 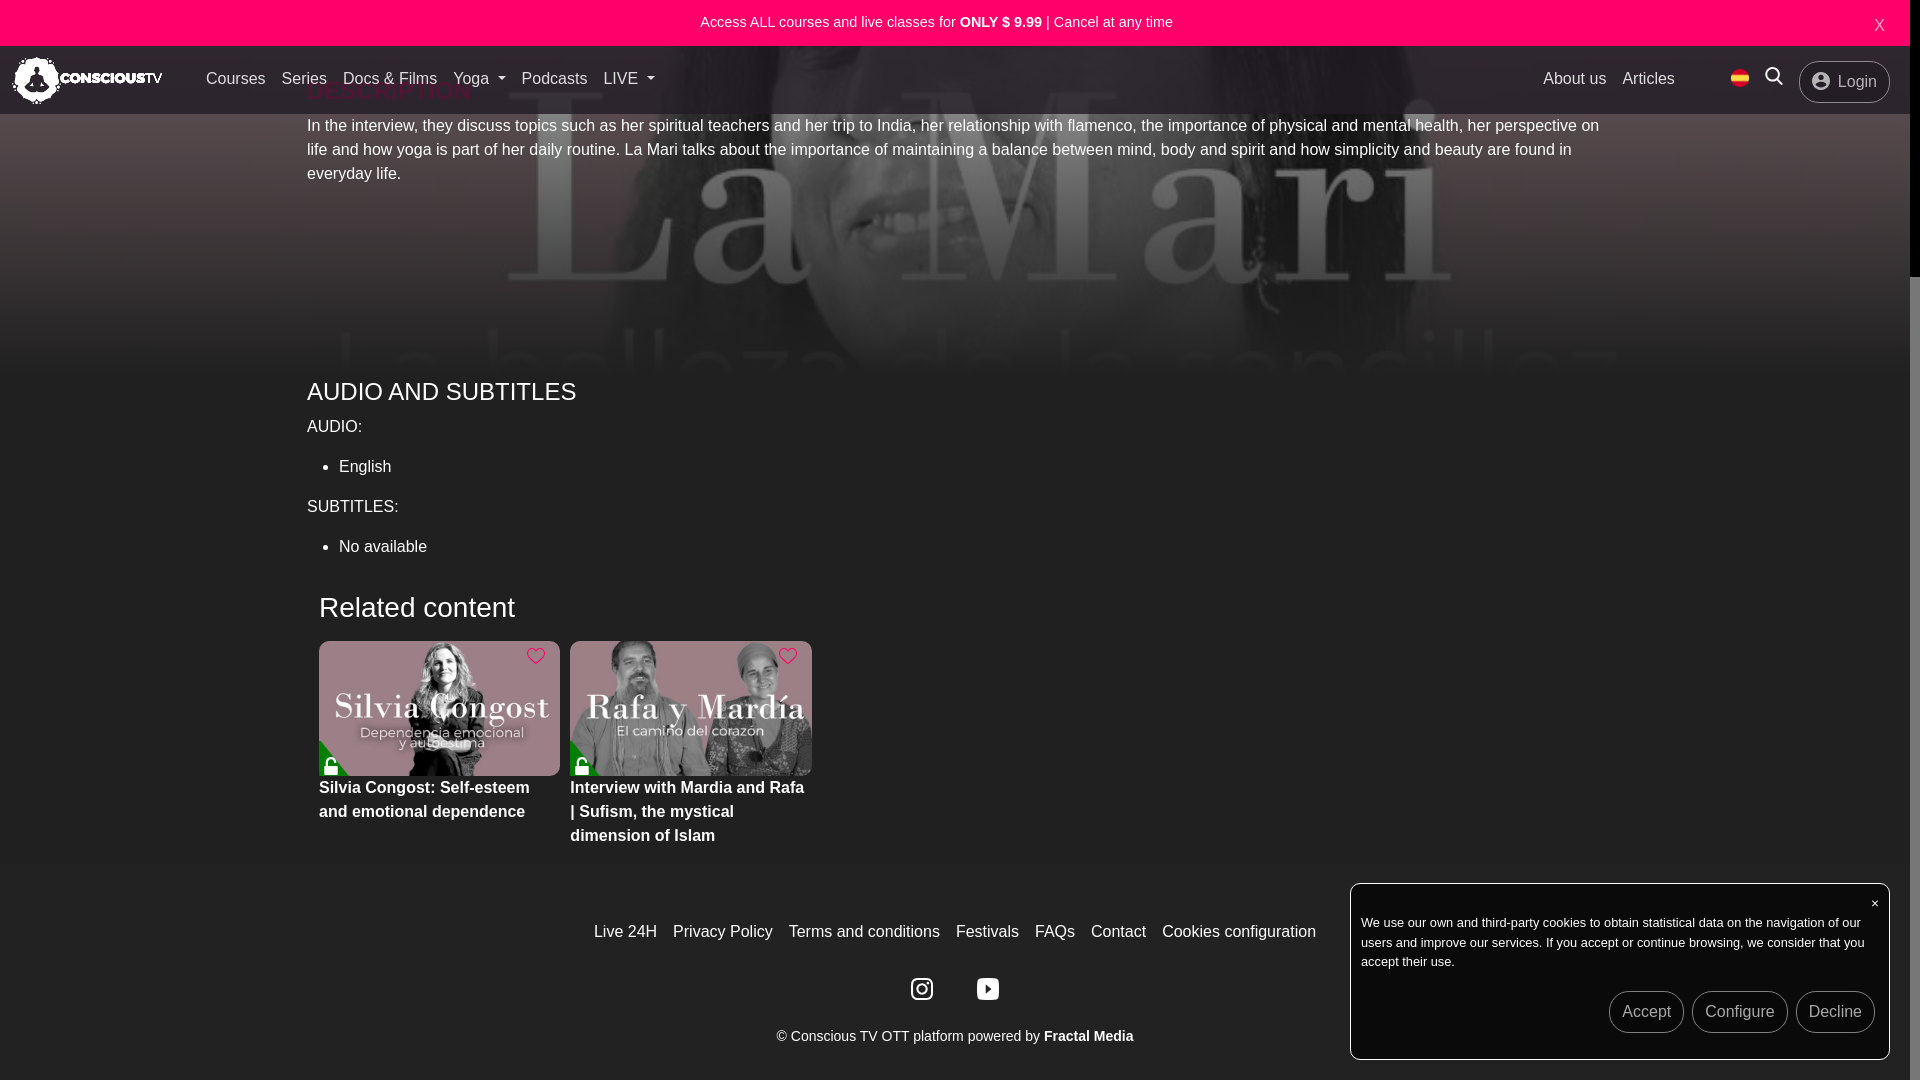 What do you see at coordinates (1238, 931) in the screenshot?
I see `Cookies configuration` at bounding box center [1238, 931].